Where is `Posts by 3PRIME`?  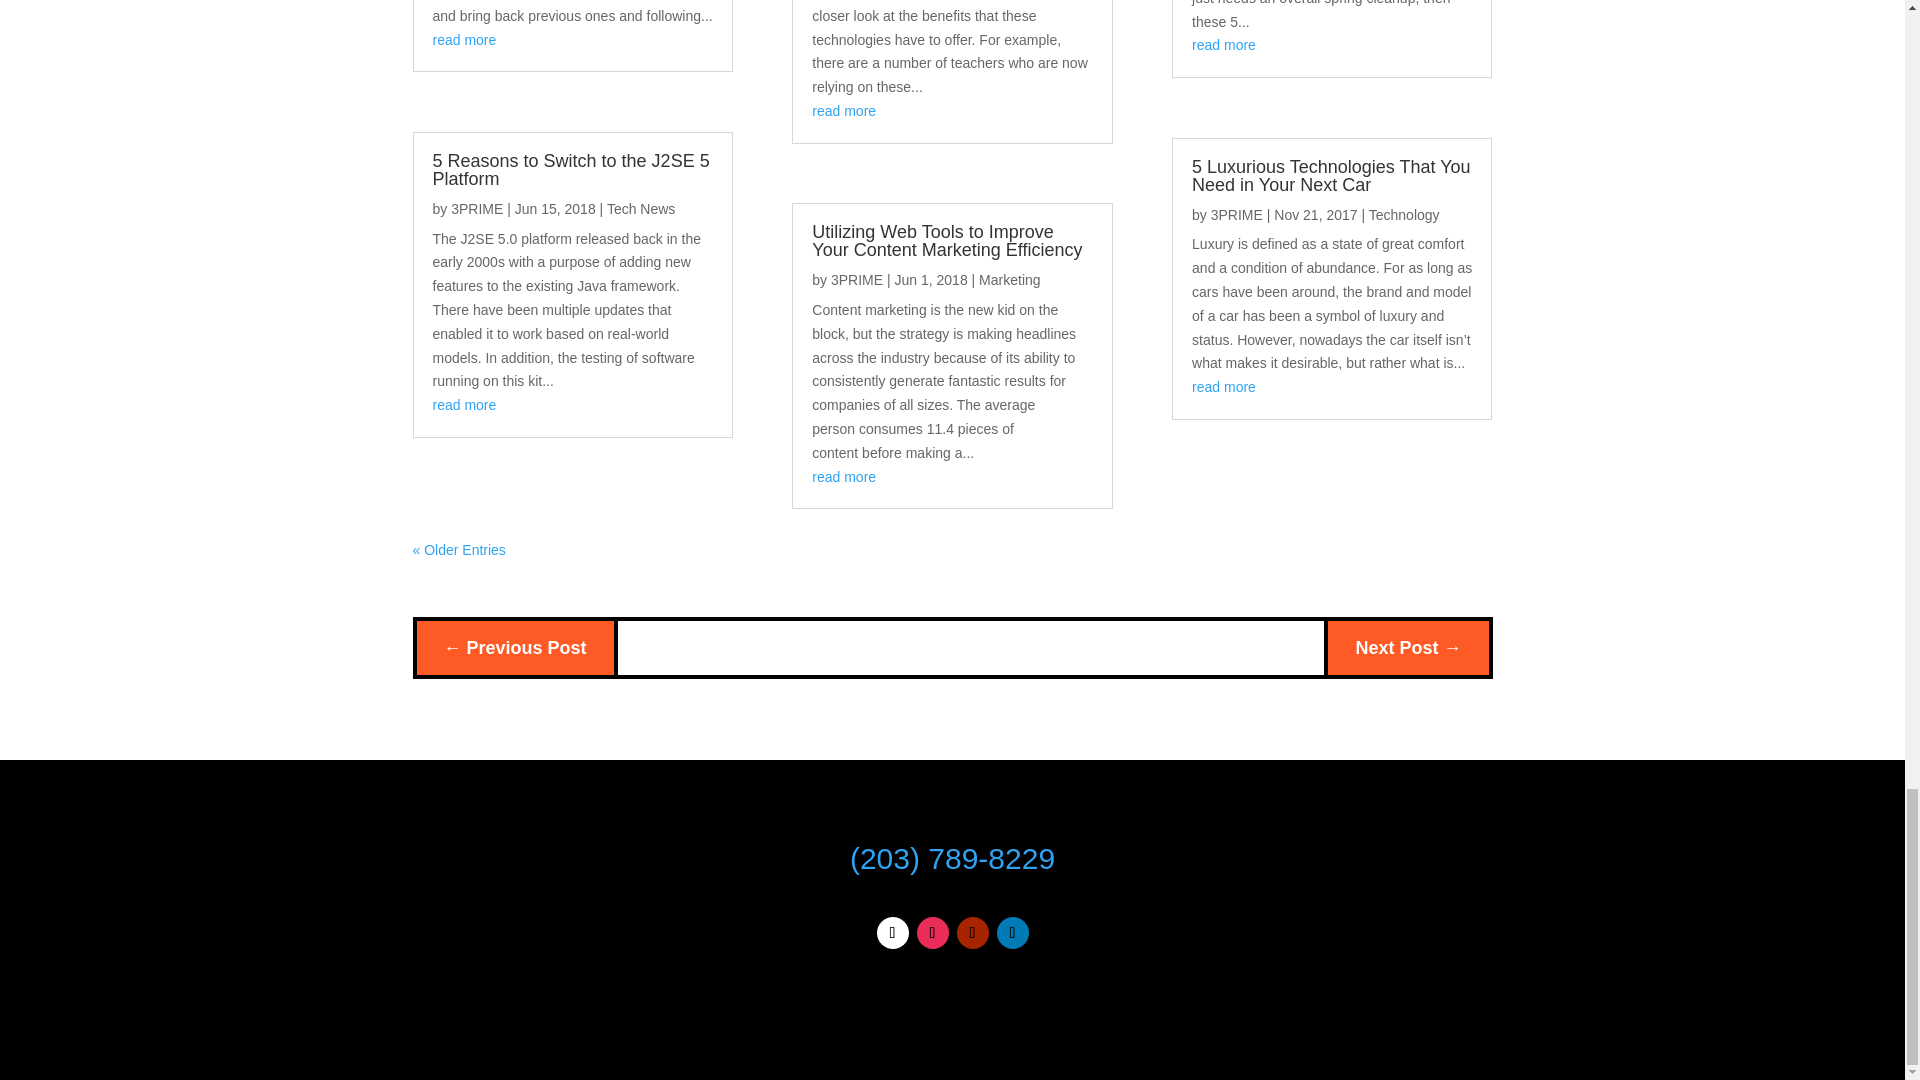 Posts by 3PRIME is located at coordinates (857, 280).